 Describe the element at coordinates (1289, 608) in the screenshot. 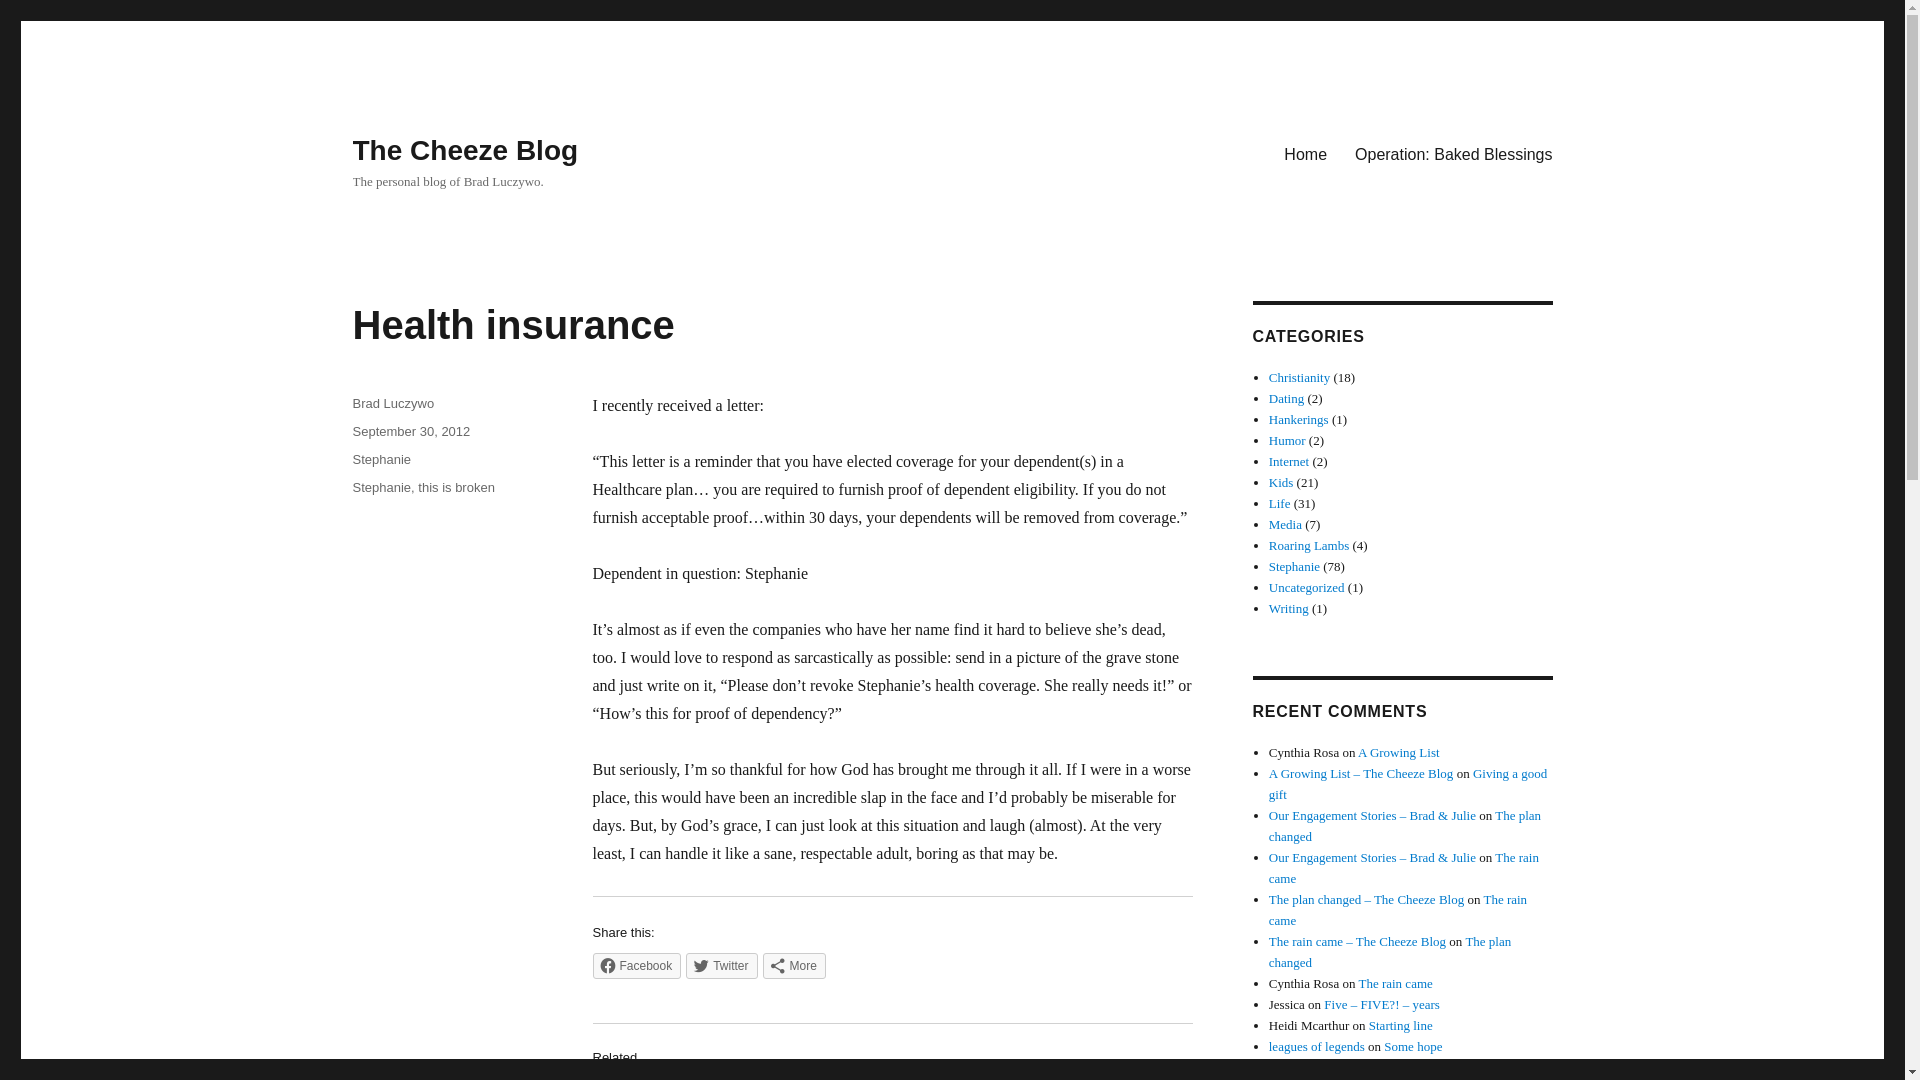

I see `Writing` at that location.